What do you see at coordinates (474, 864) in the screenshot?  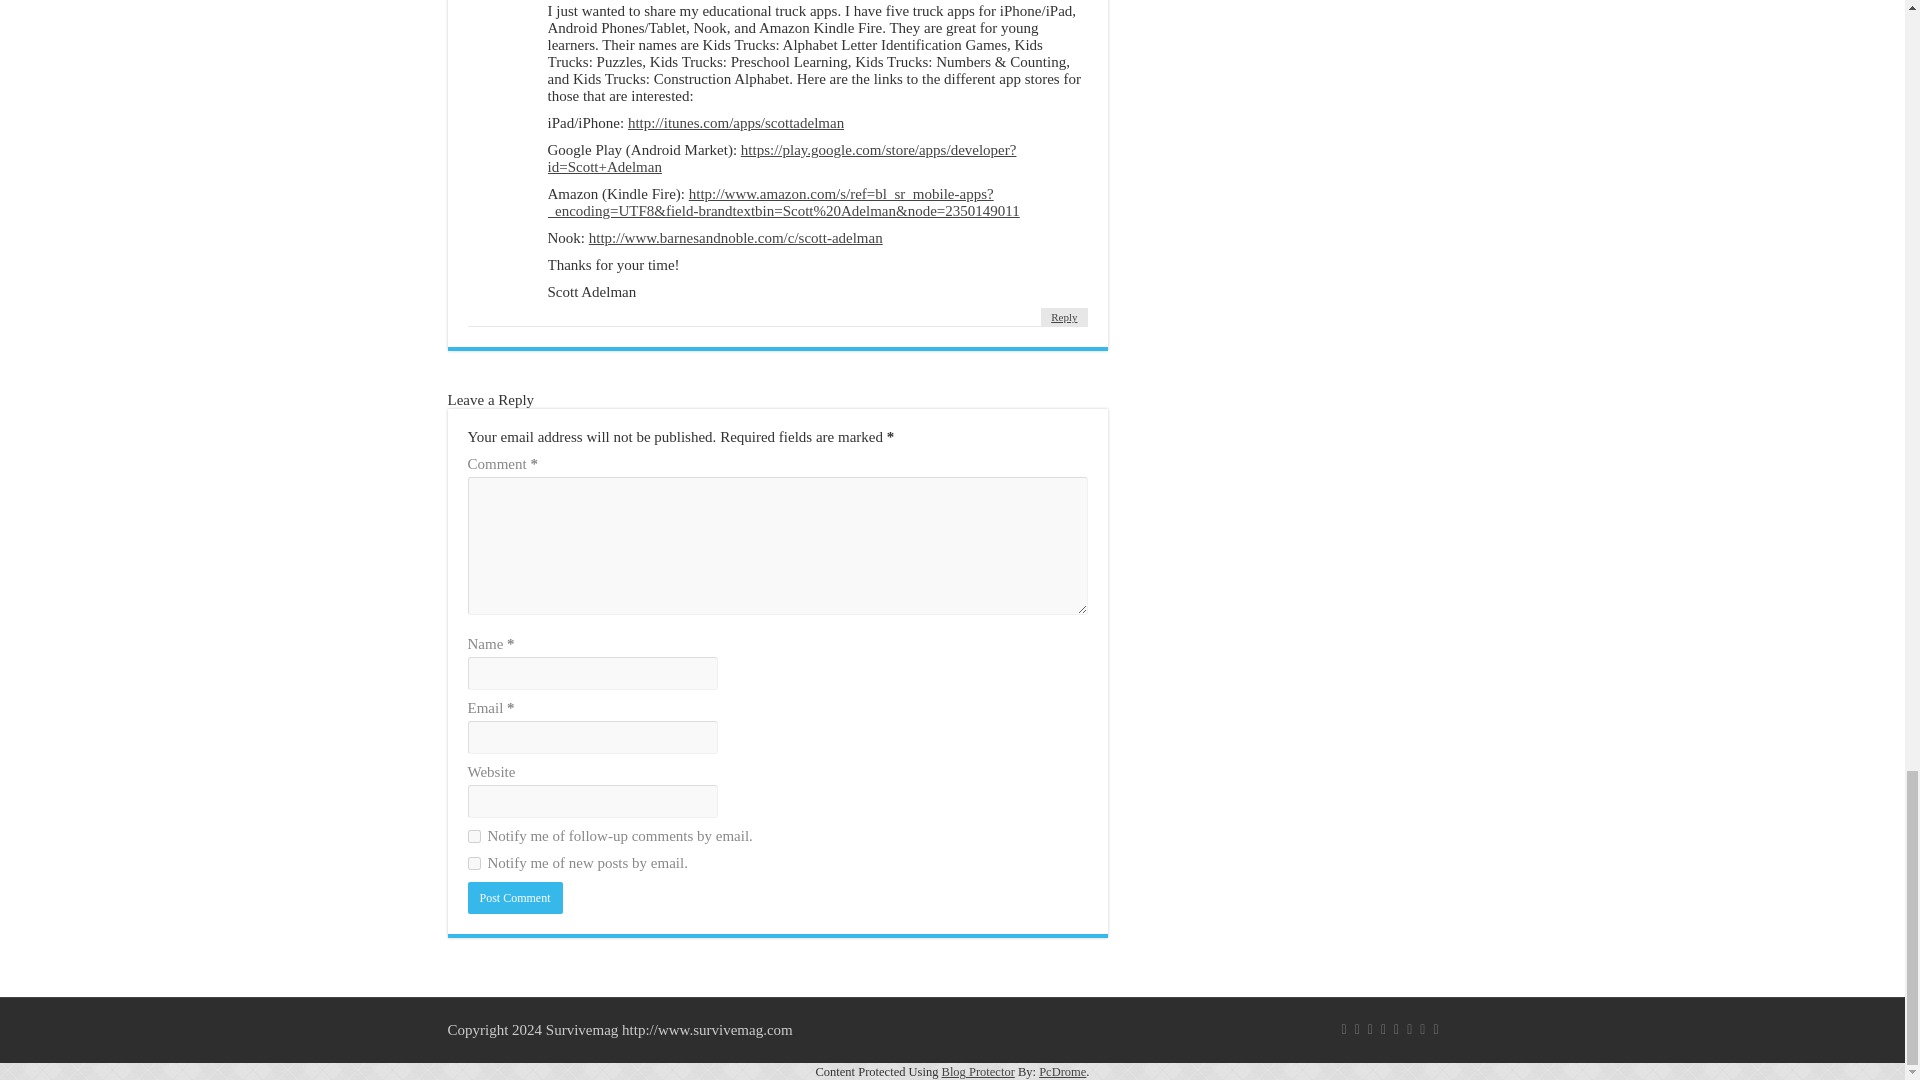 I see `subscribe` at bounding box center [474, 864].